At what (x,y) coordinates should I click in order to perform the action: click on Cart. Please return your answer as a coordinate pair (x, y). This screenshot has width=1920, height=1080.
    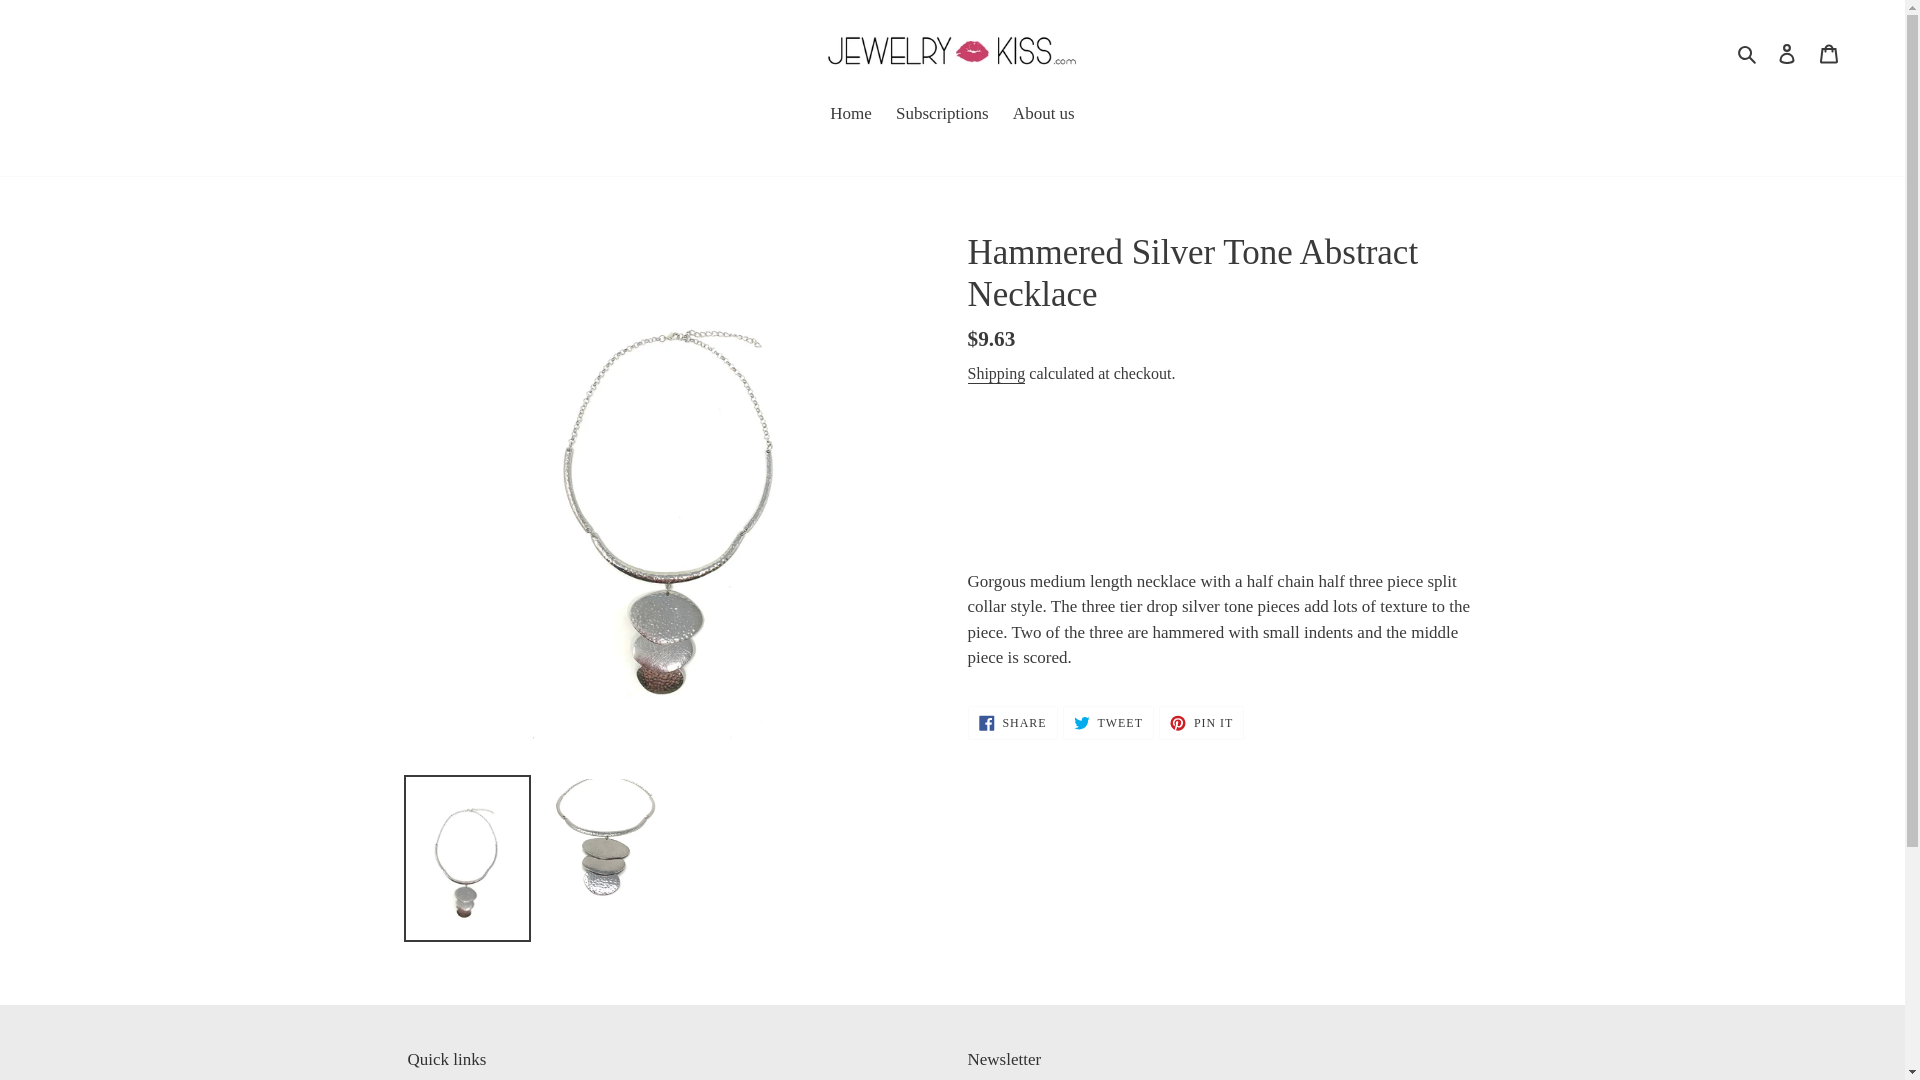
    Looking at the image, I should click on (1787, 52).